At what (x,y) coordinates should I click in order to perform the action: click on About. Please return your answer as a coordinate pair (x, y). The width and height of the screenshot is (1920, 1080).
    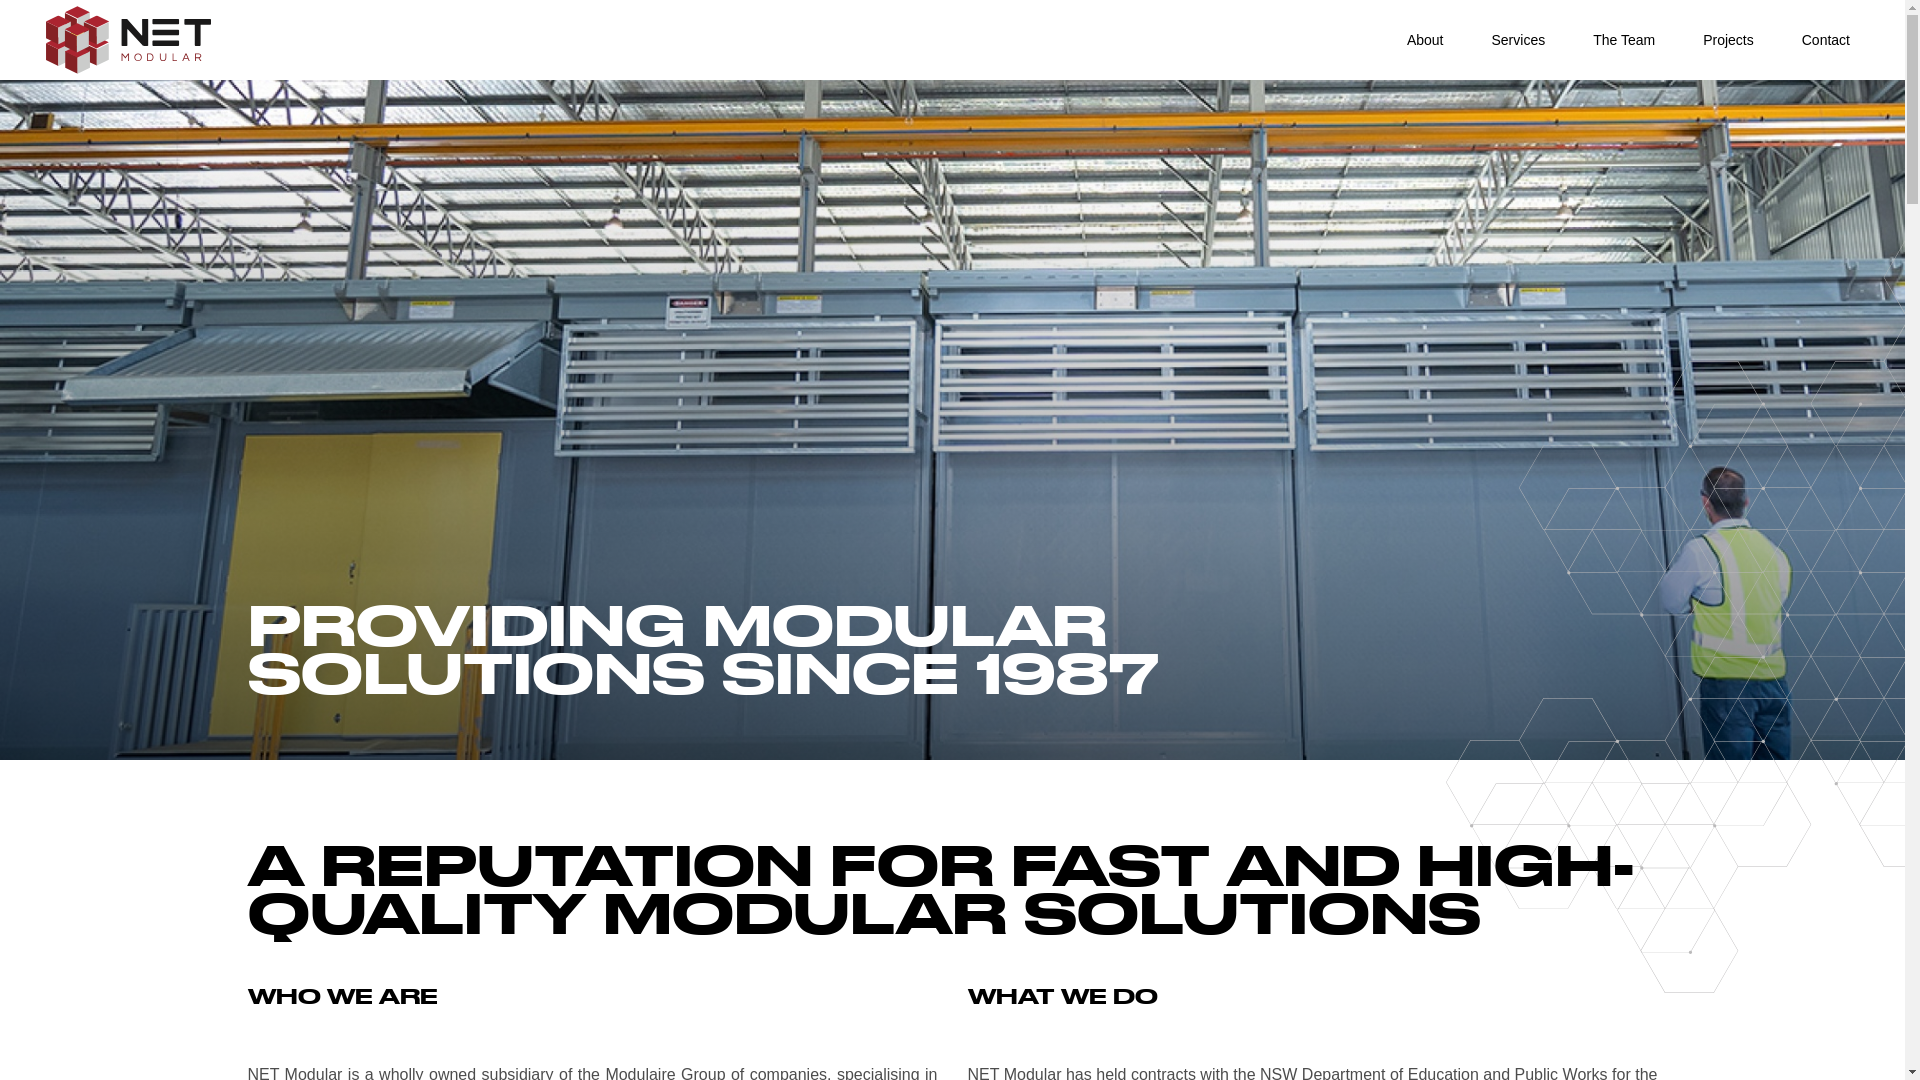
    Looking at the image, I should click on (1426, 40).